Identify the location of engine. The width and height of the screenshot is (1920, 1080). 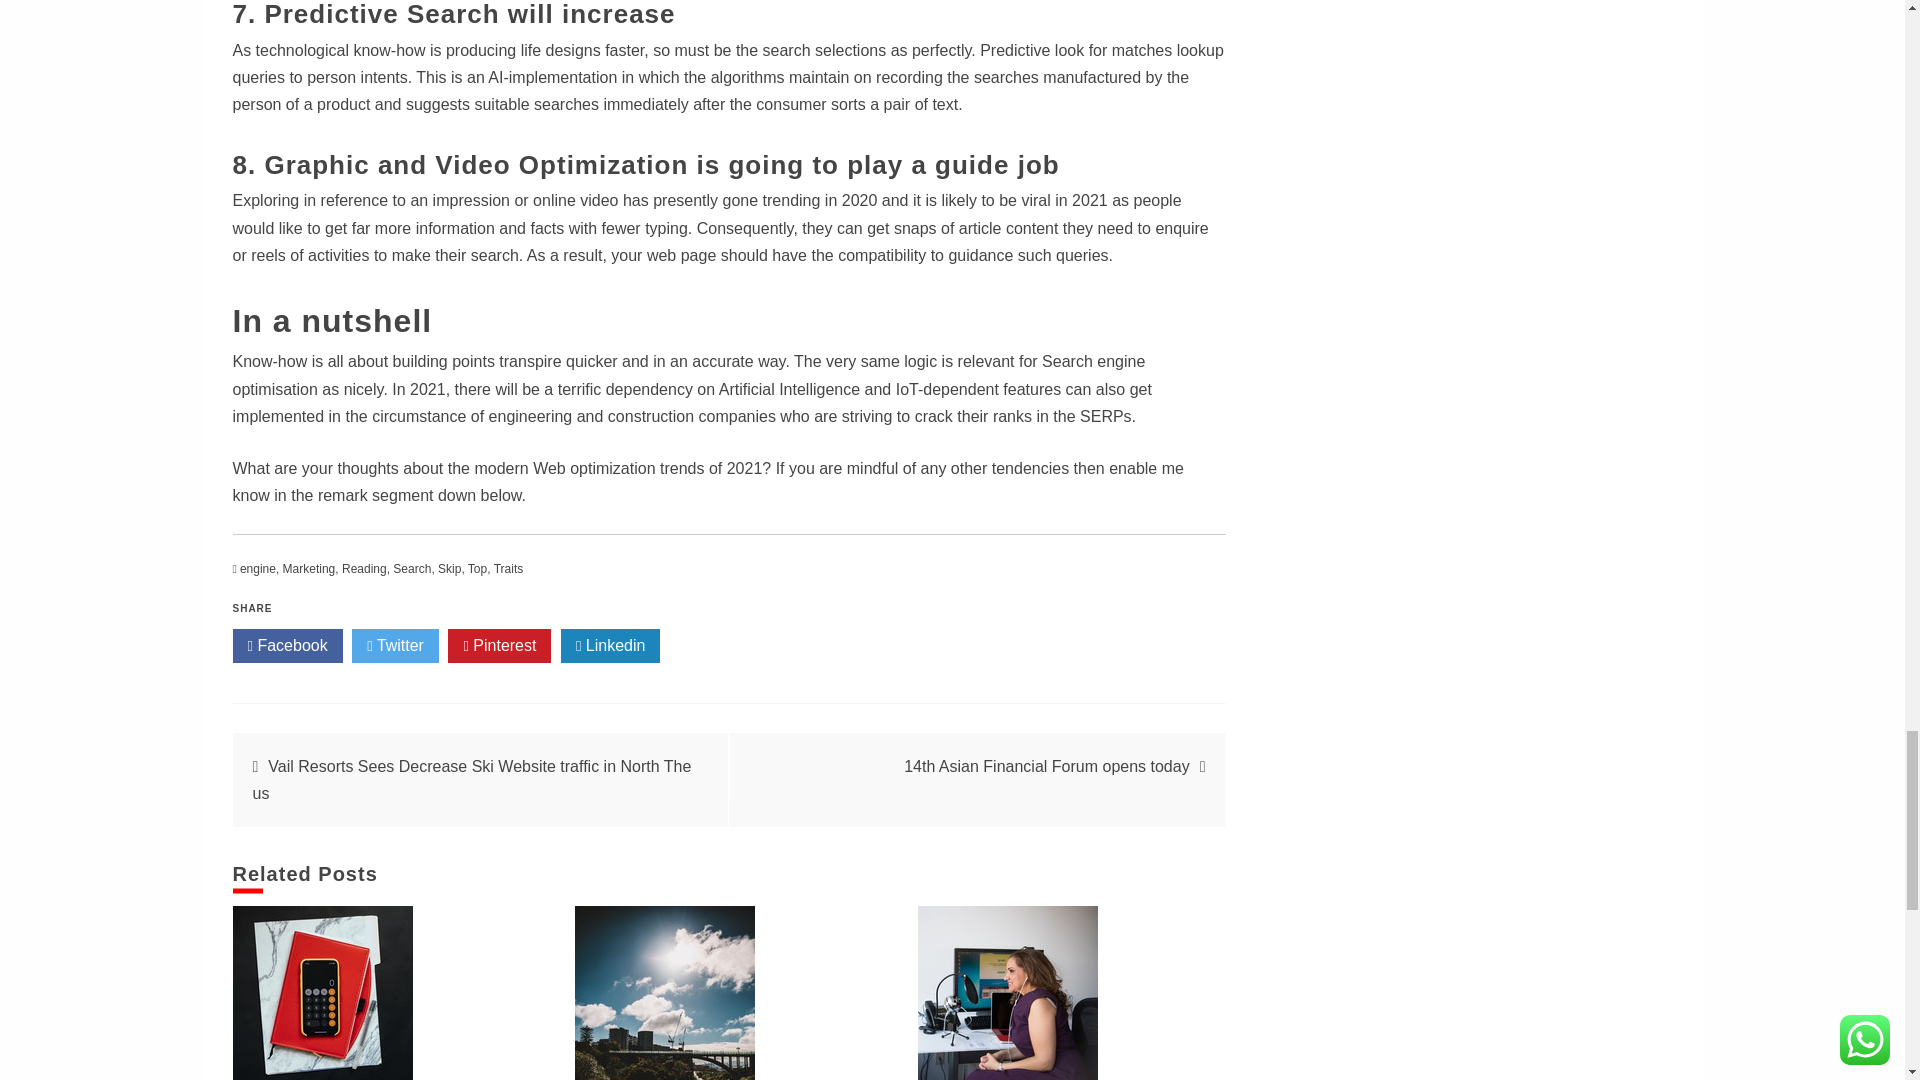
(258, 568).